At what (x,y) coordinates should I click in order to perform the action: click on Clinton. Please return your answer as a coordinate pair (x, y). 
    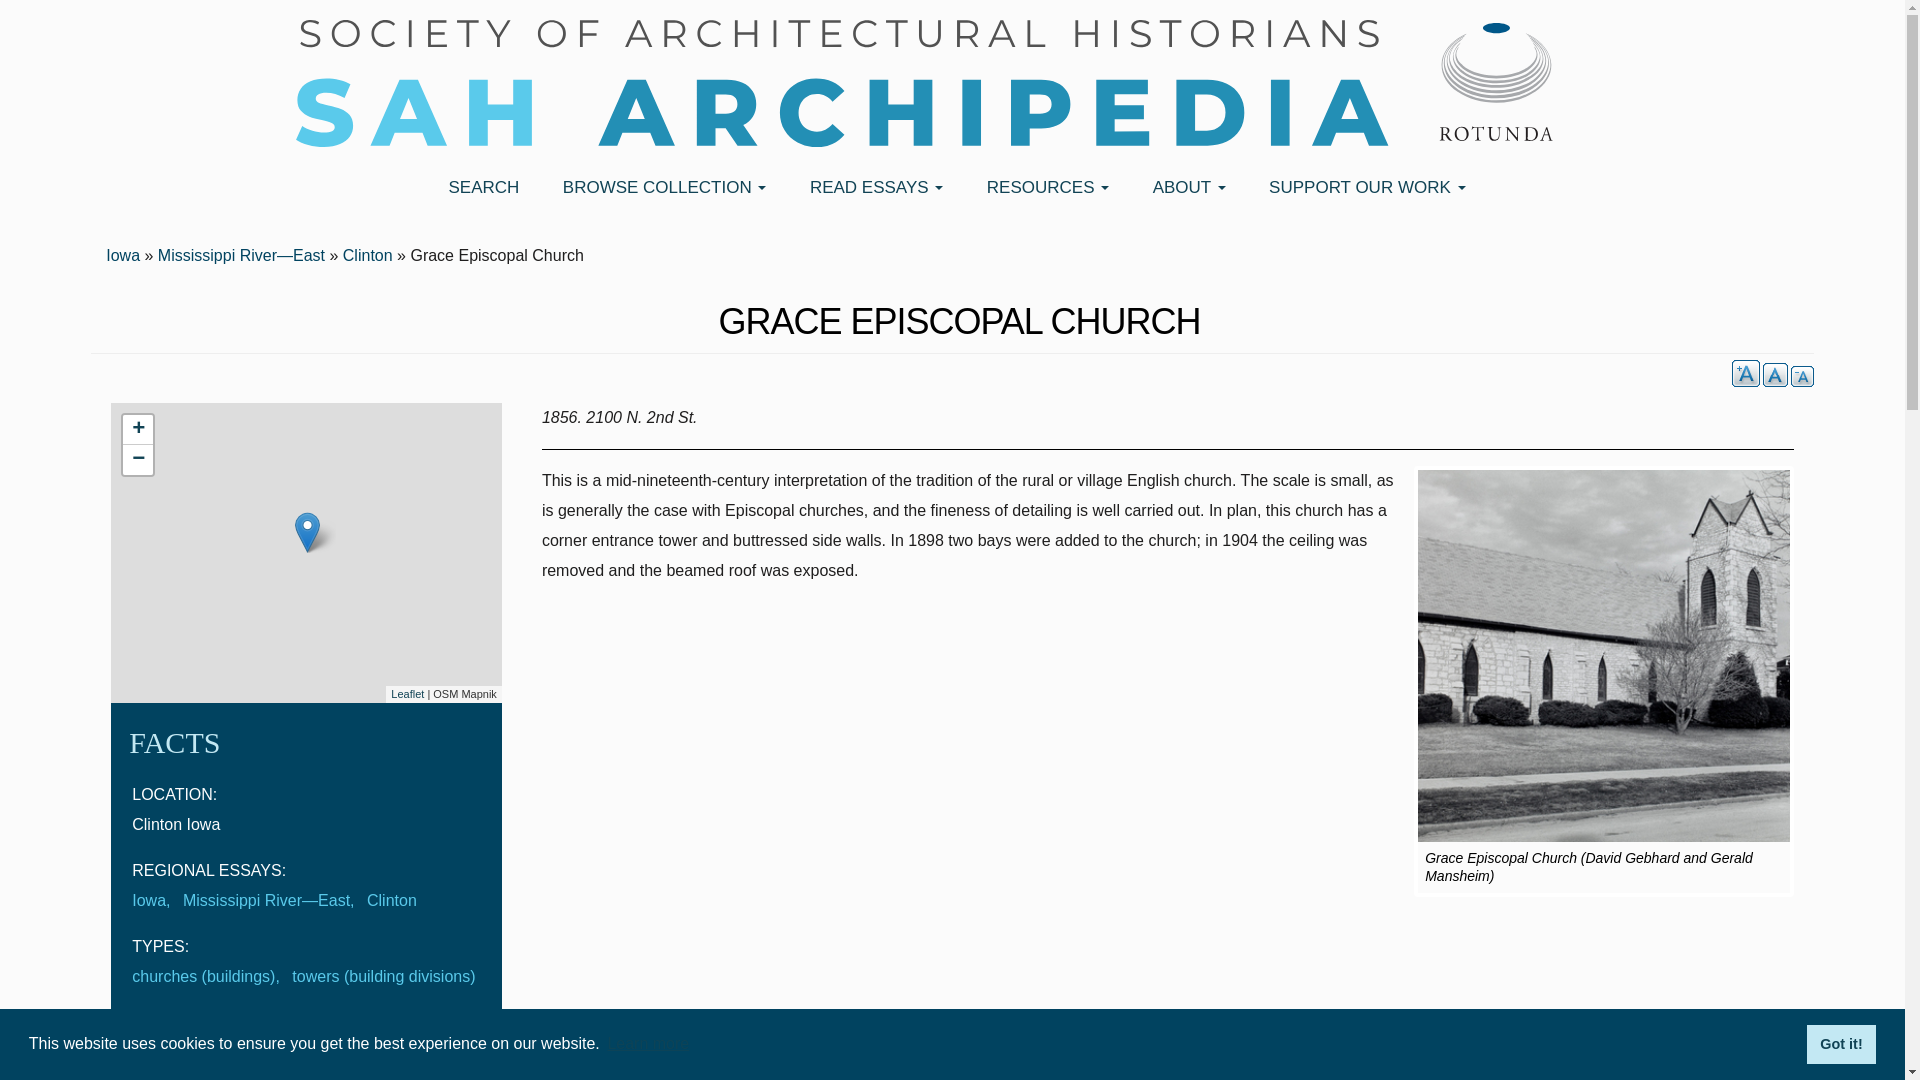
    Looking at the image, I should click on (368, 255).